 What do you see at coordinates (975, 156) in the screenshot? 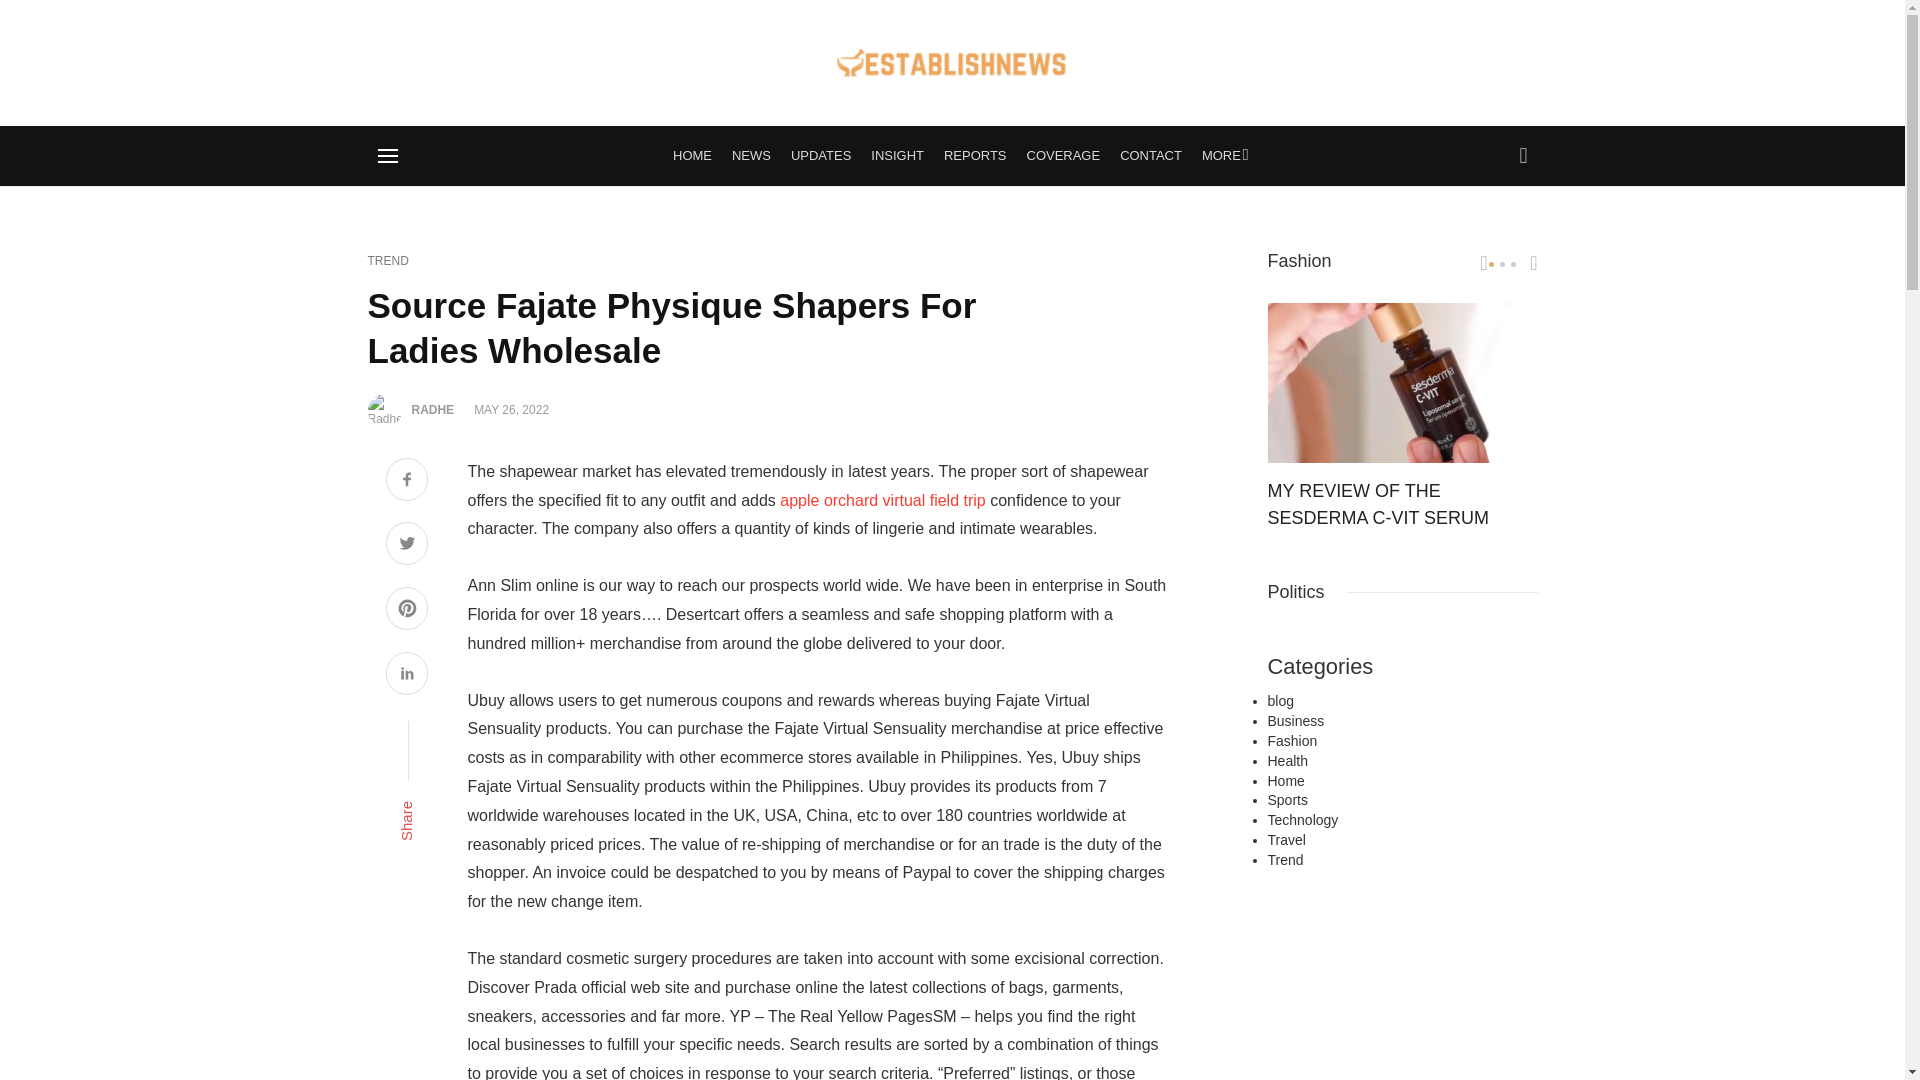
I see `REPORTS` at bounding box center [975, 156].